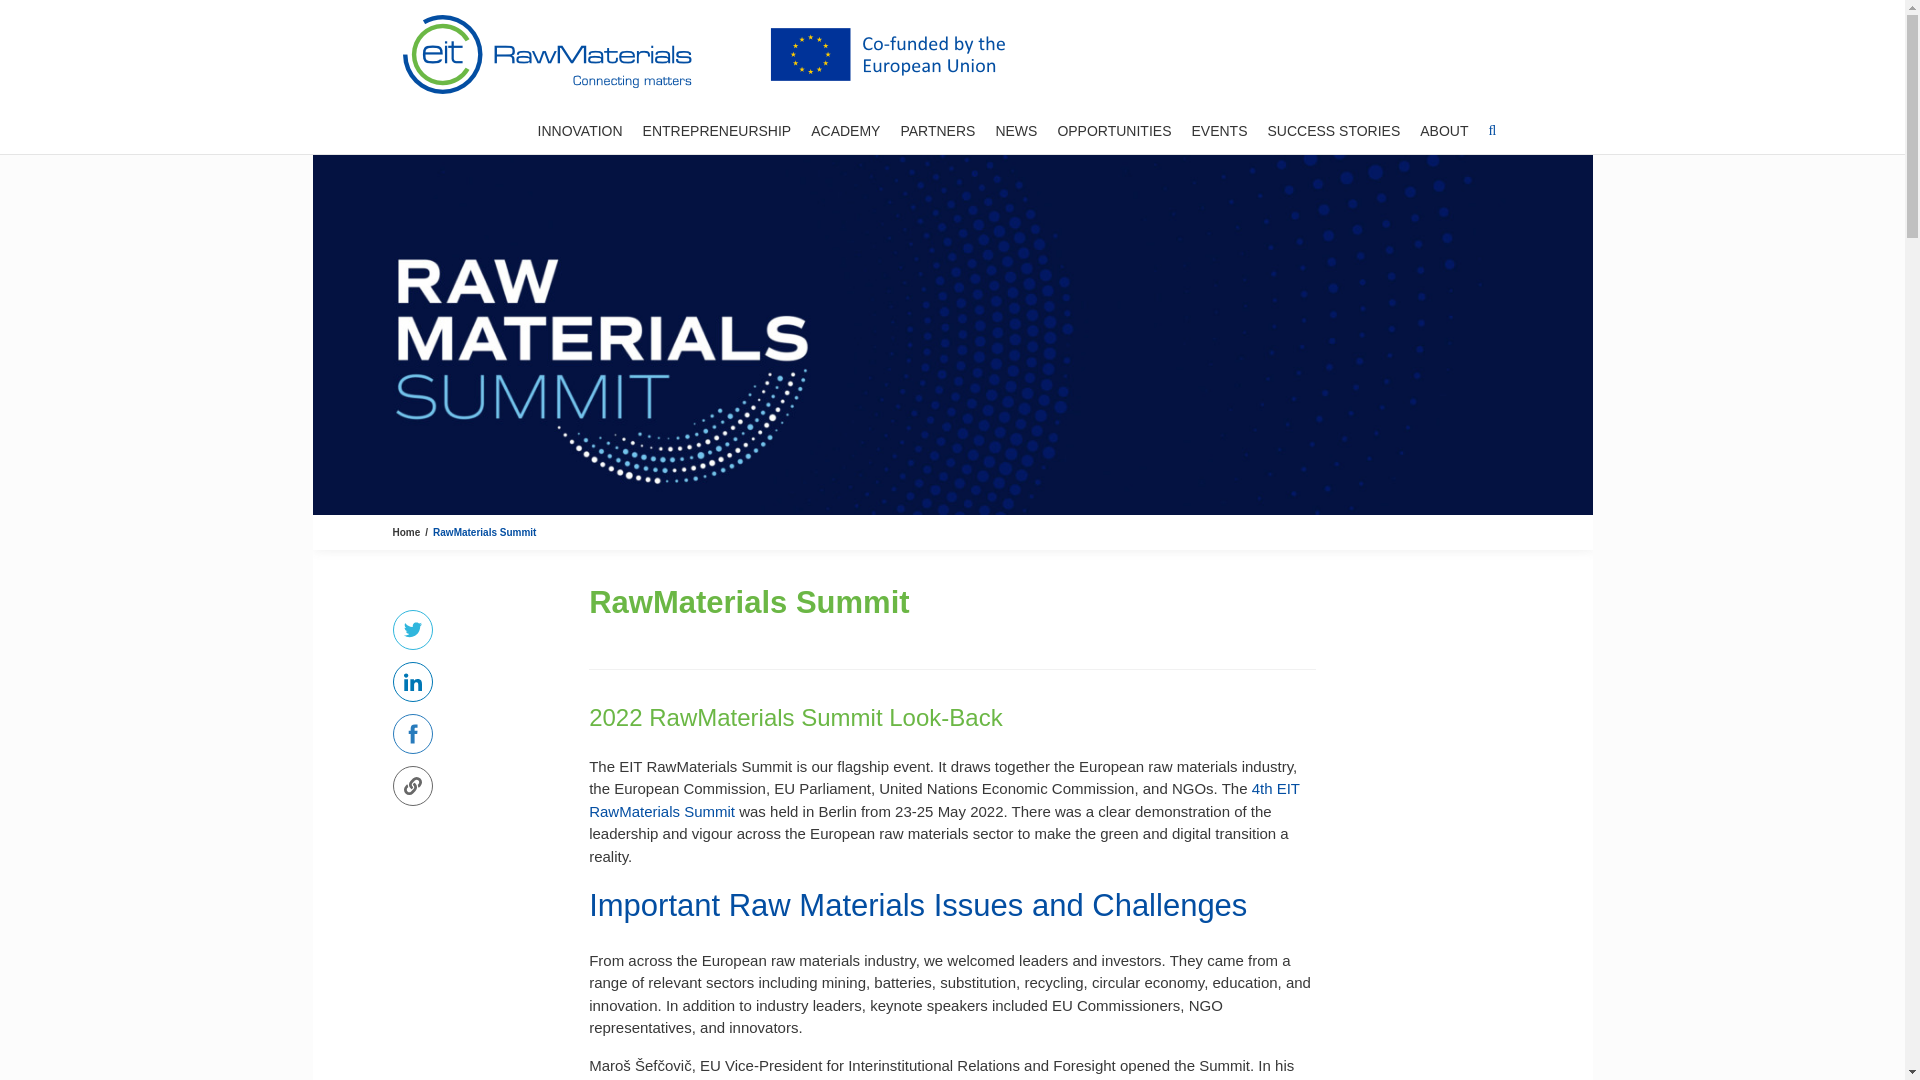 This screenshot has width=1920, height=1080. I want to click on ABOUT, so click(1444, 128).